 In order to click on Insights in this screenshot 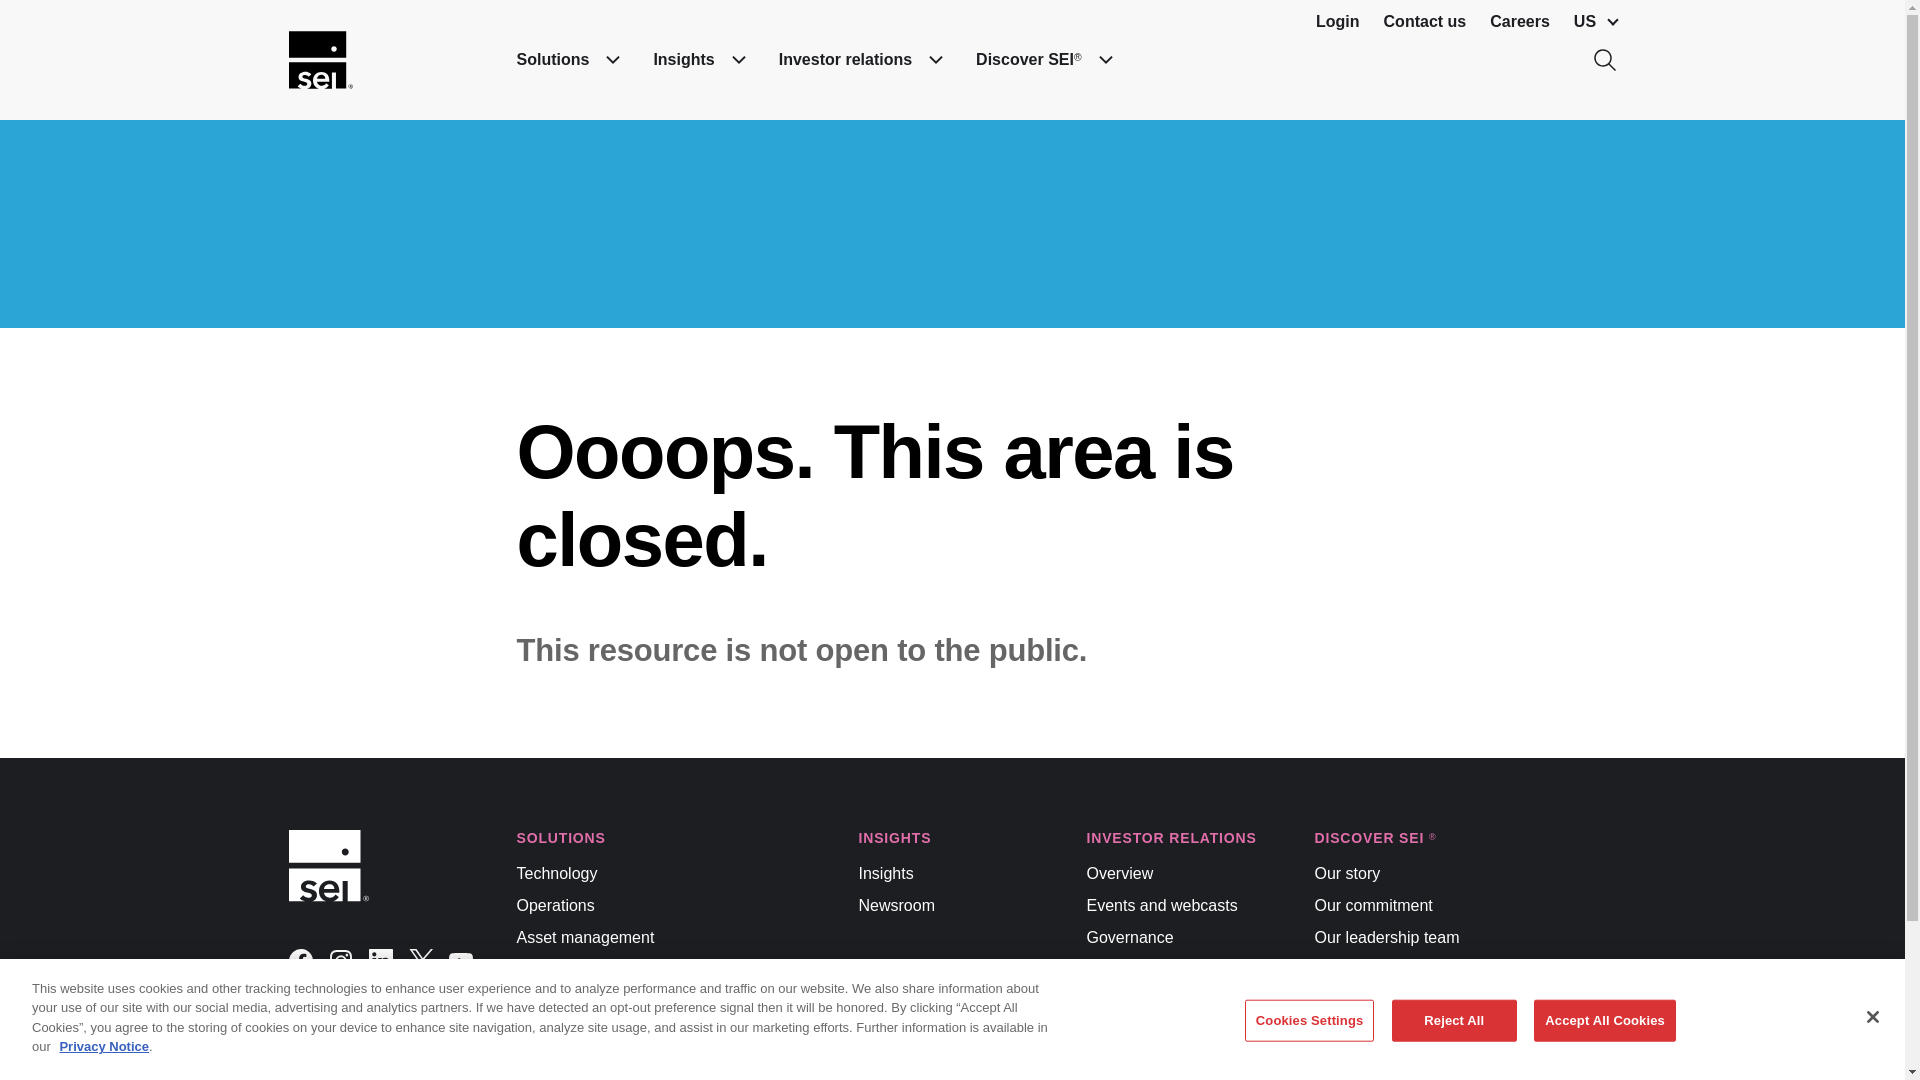, I will do `click(703, 60)`.